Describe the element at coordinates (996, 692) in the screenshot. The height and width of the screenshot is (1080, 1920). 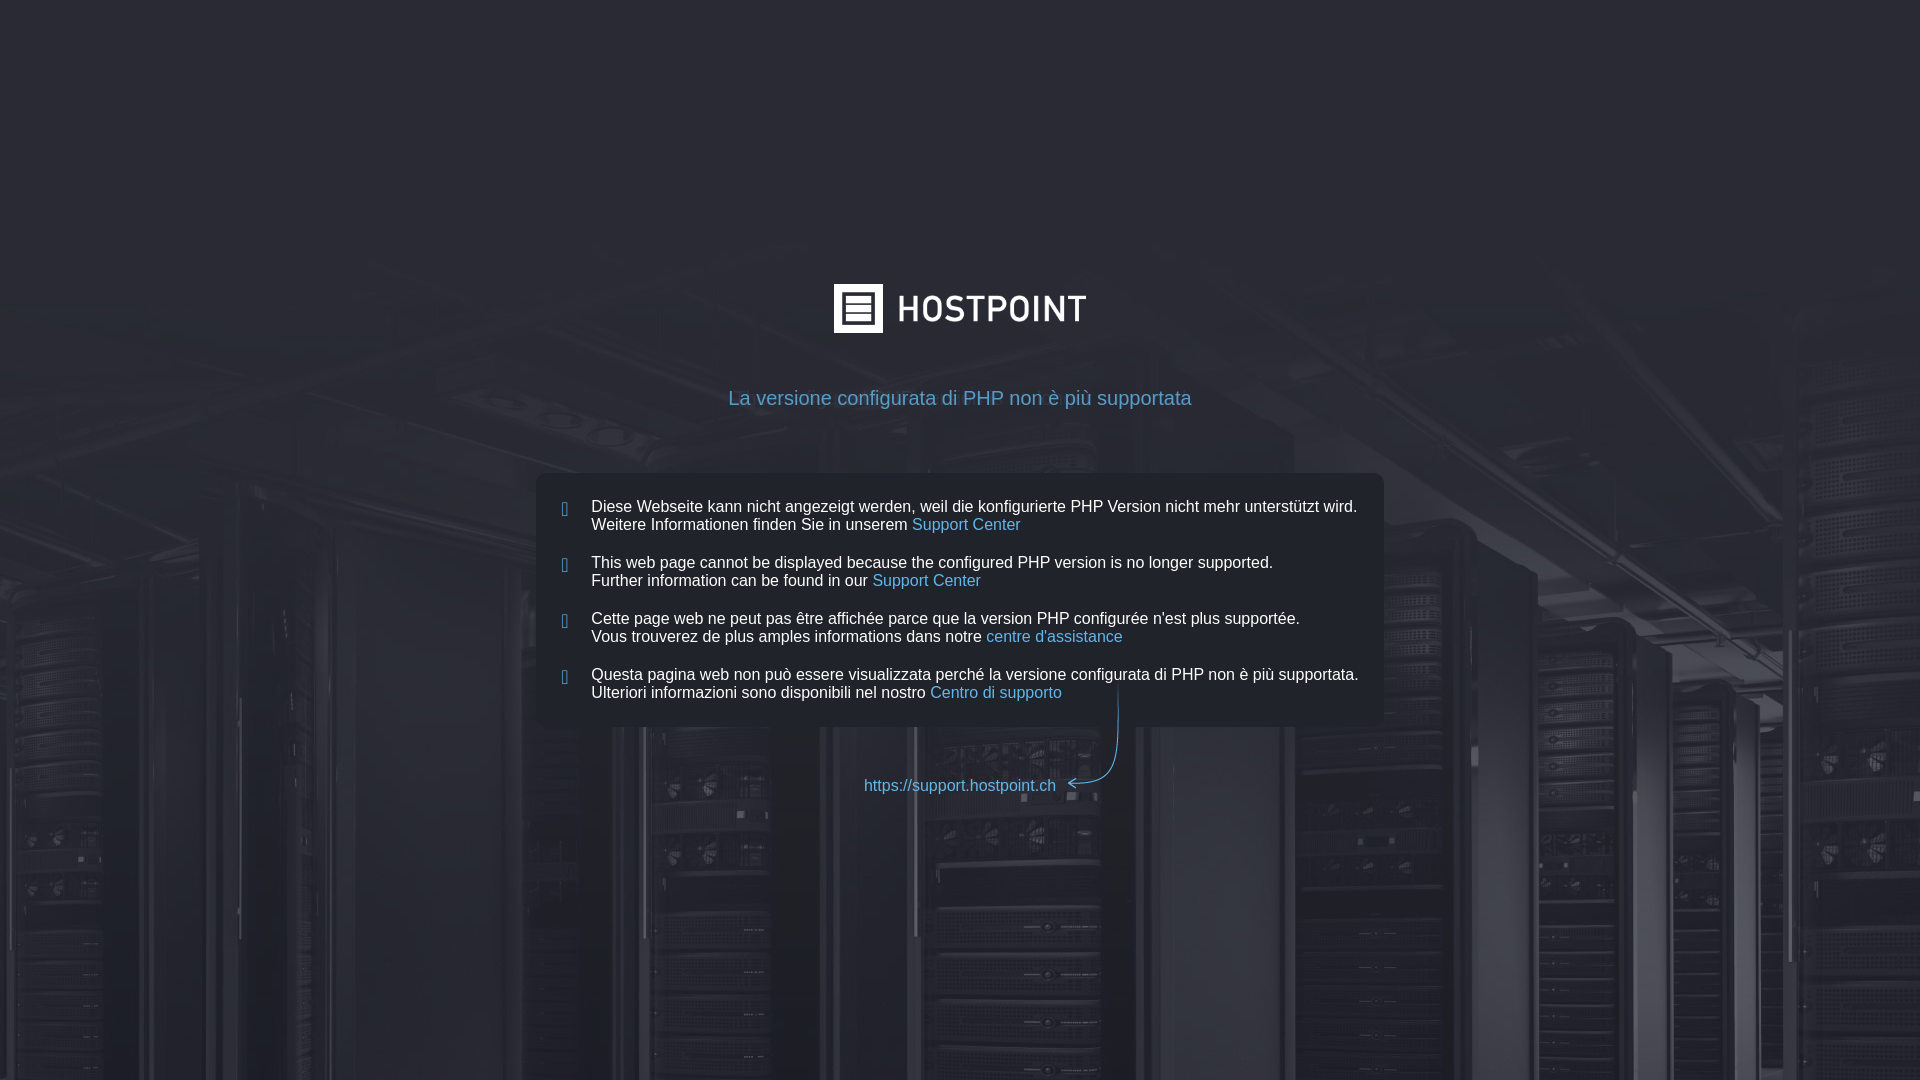
I see `Centro di supporto` at that location.